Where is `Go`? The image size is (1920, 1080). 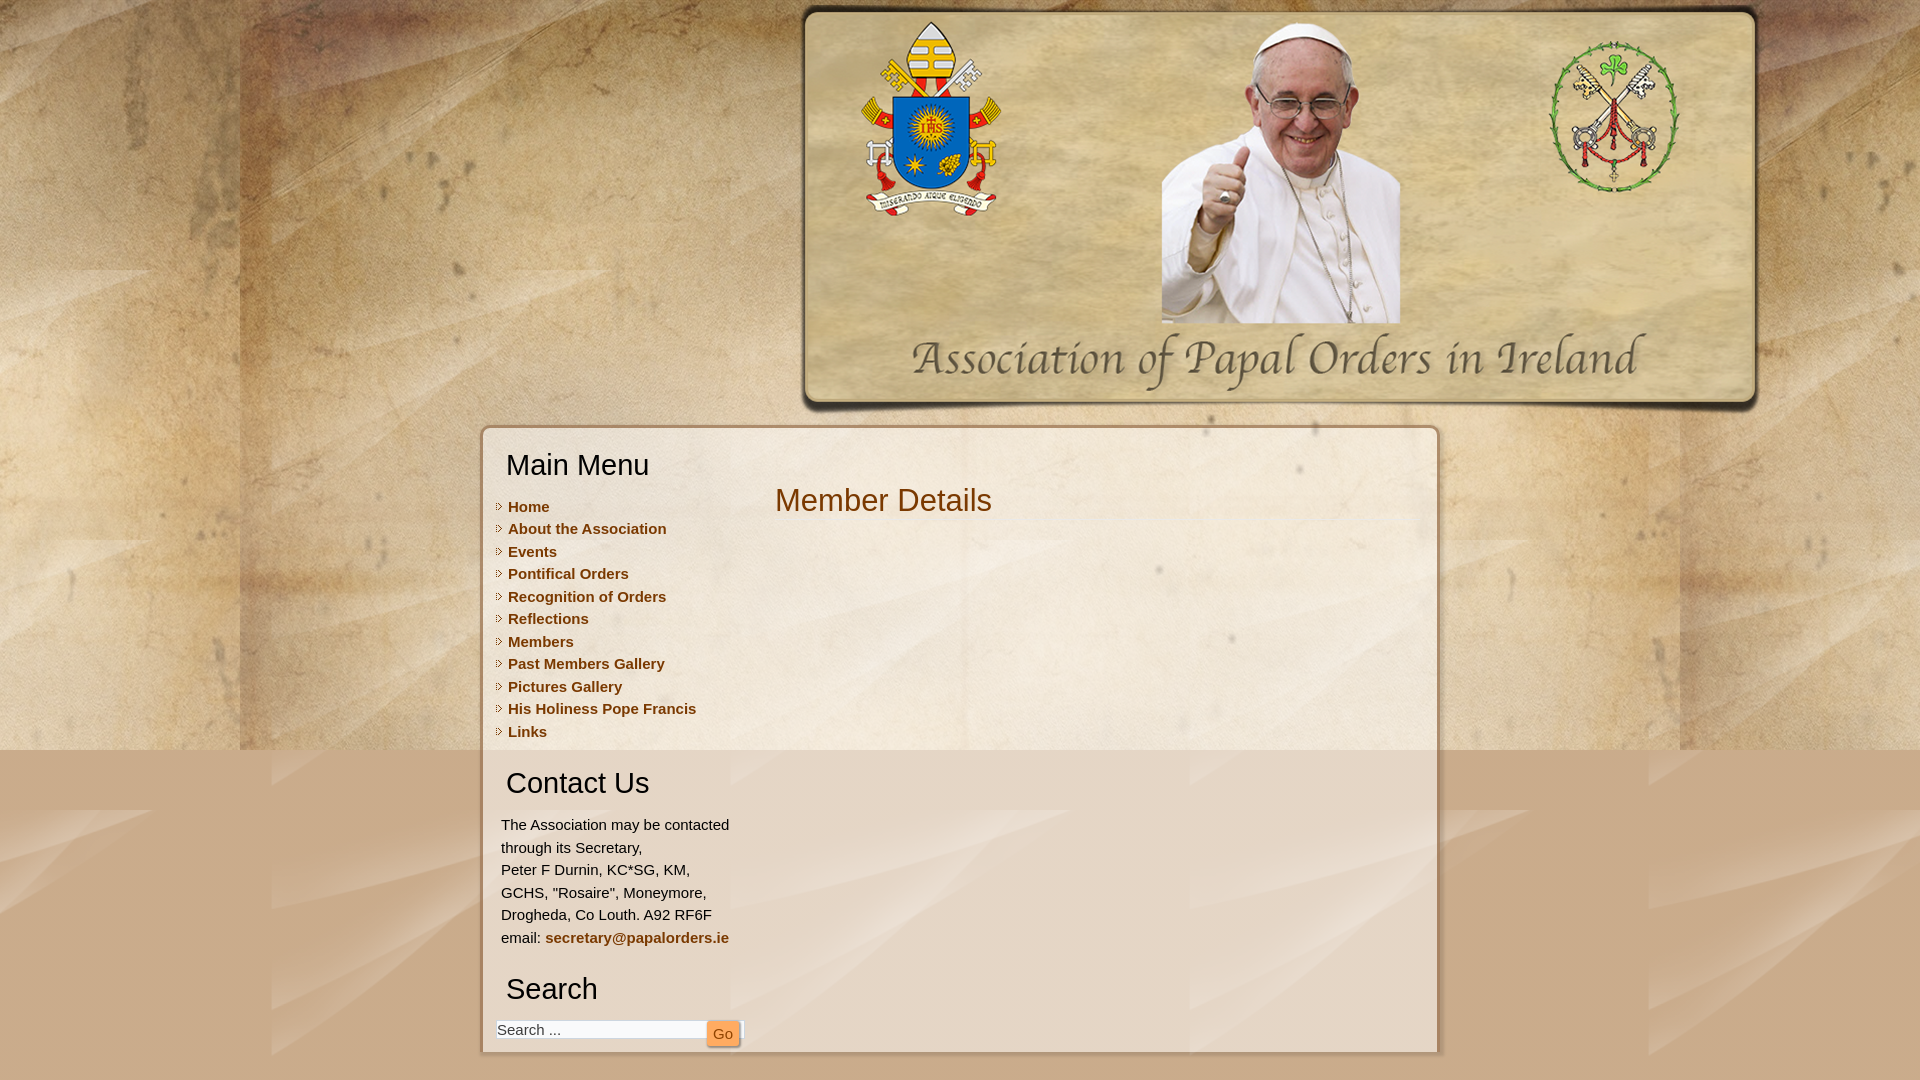
Go is located at coordinates (722, 1033).